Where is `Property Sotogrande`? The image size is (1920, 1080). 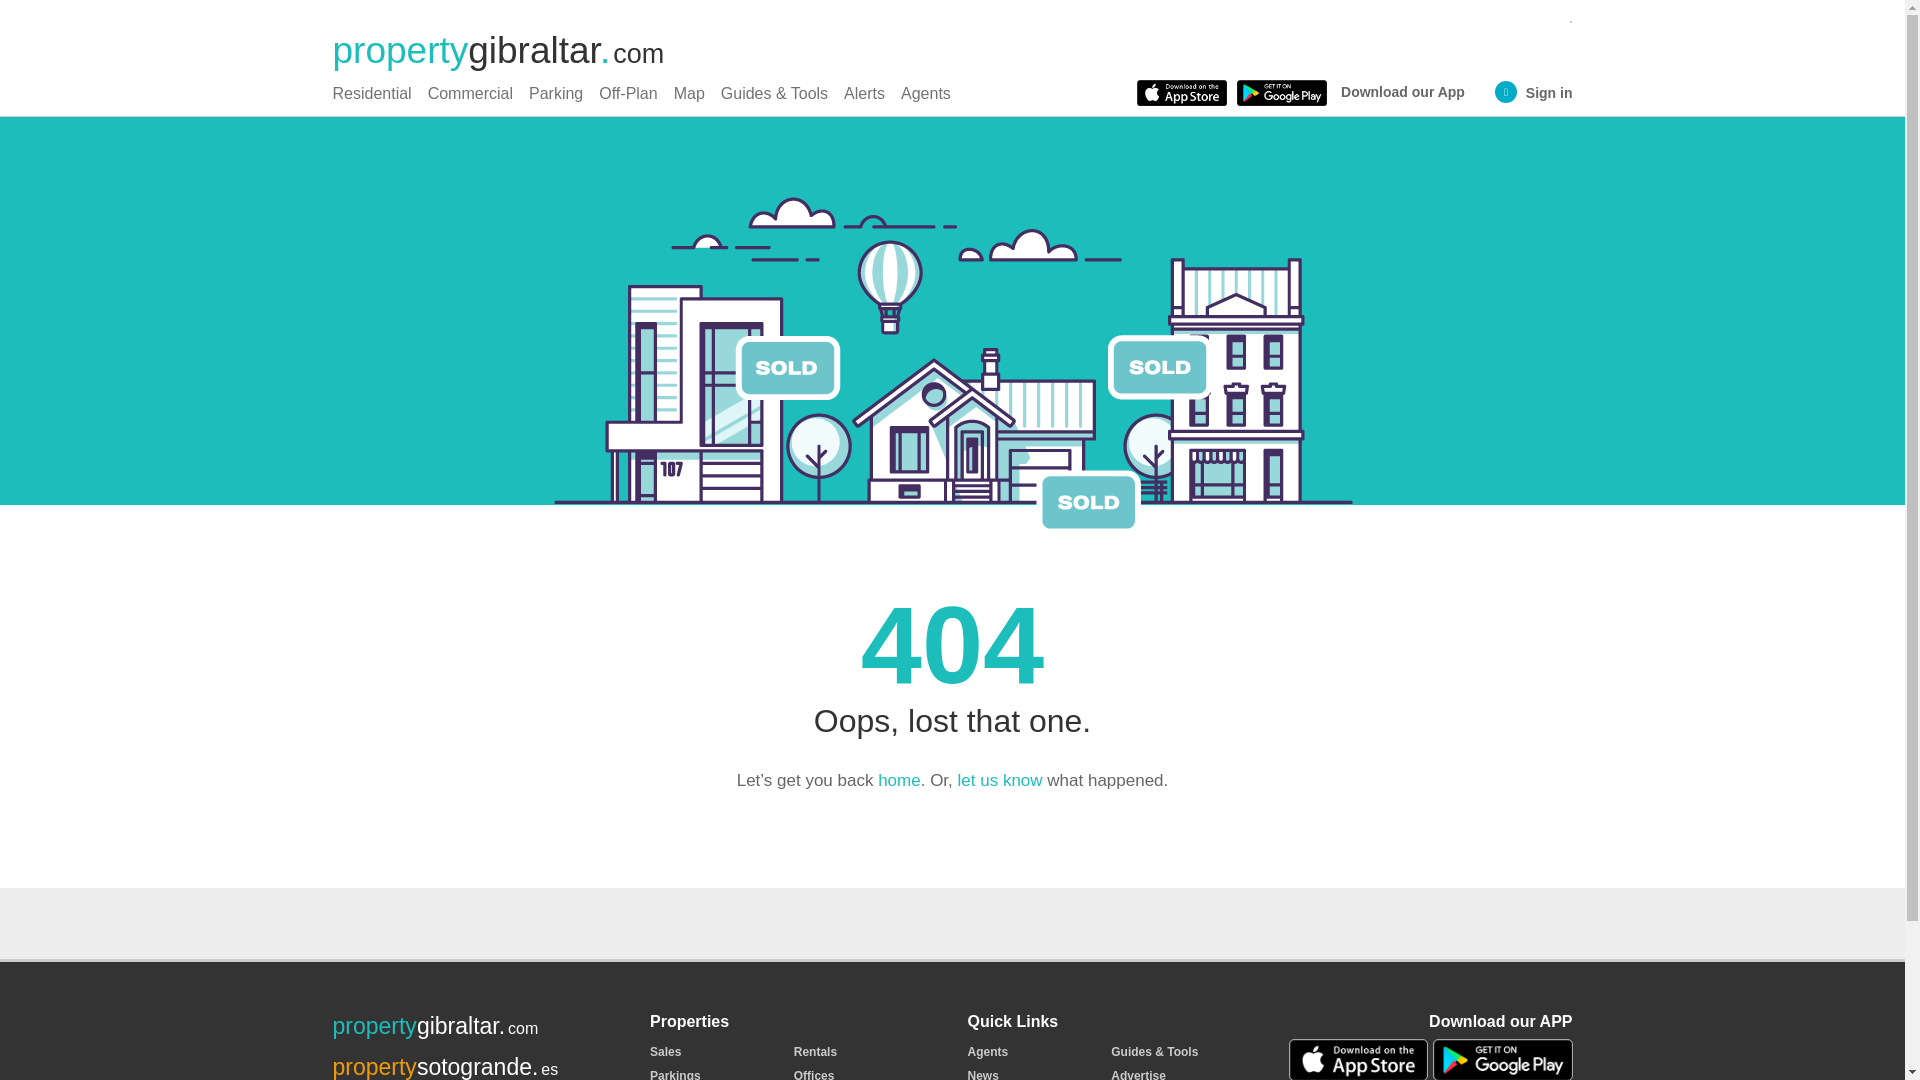
Property Sotogrande is located at coordinates (445, 1067).